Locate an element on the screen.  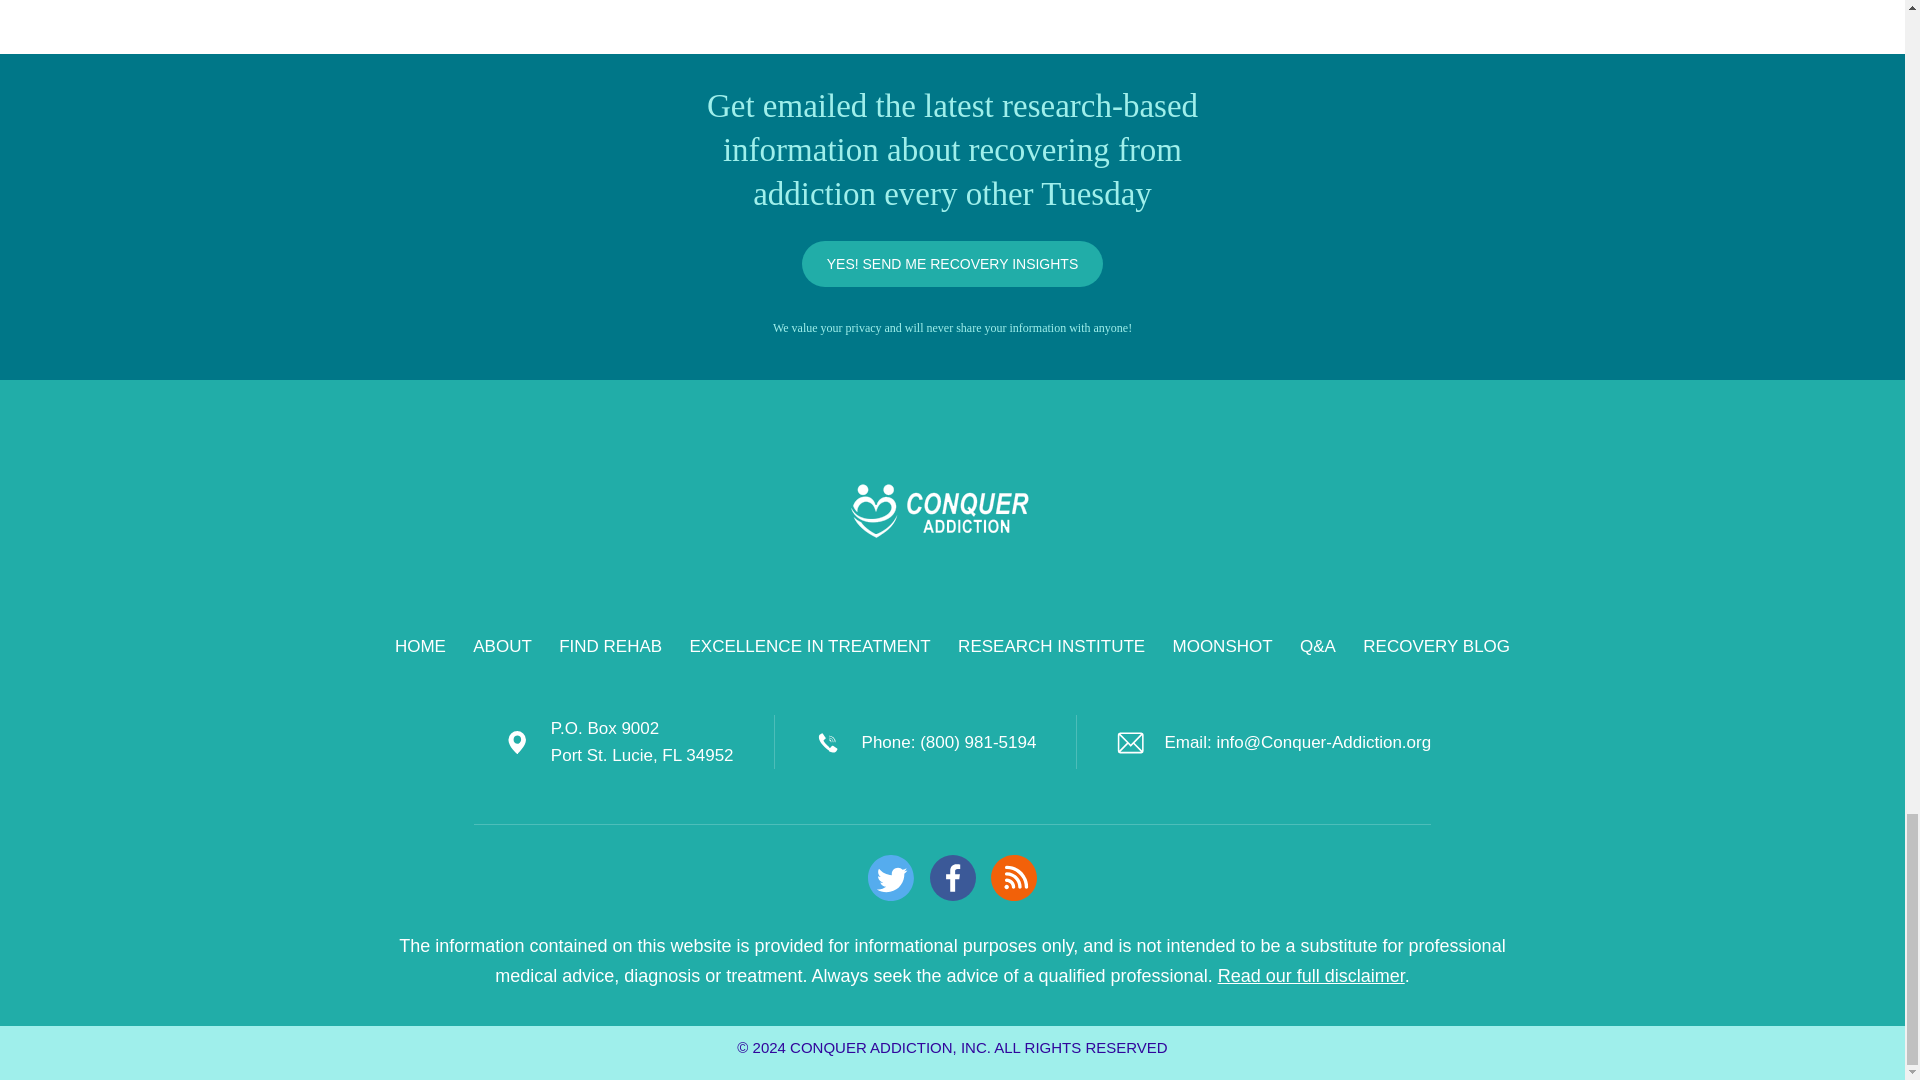
LinkedIn is located at coordinates (952, 878).